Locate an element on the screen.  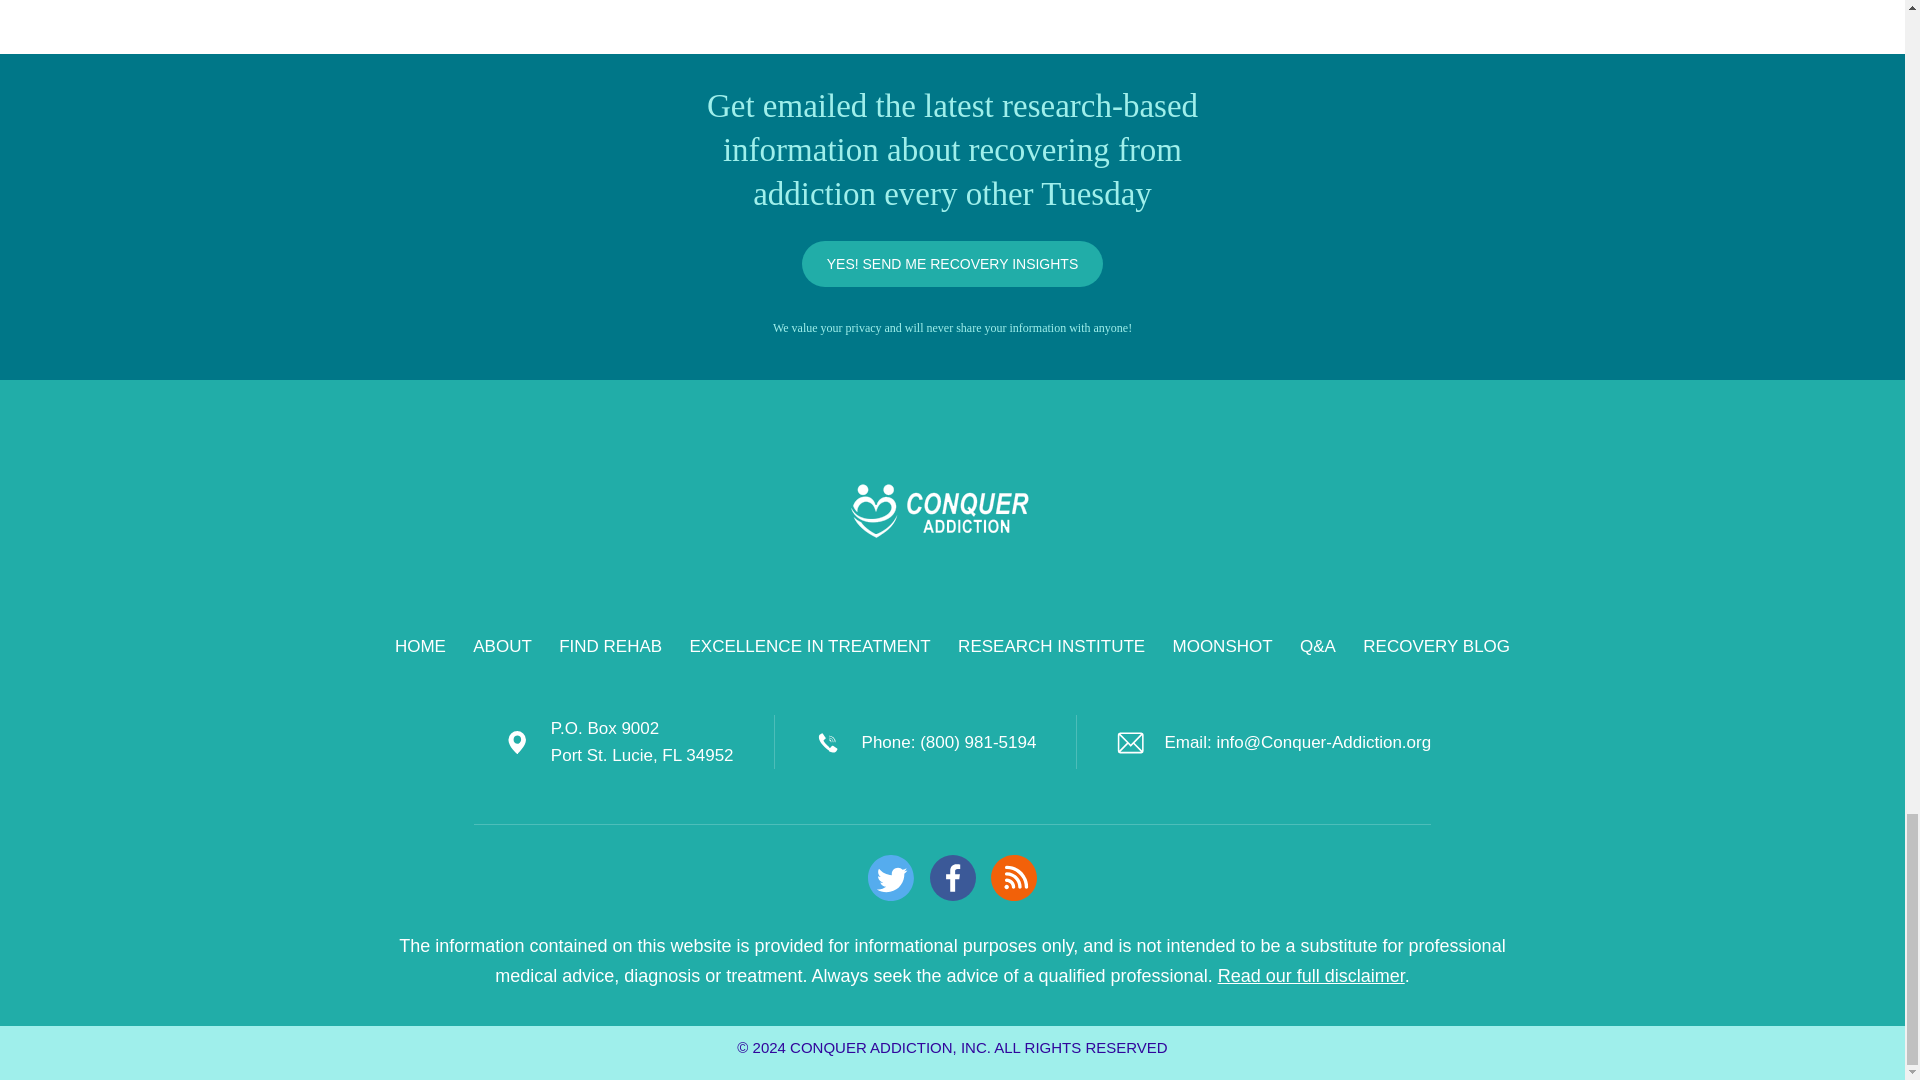
LinkedIn is located at coordinates (952, 878).